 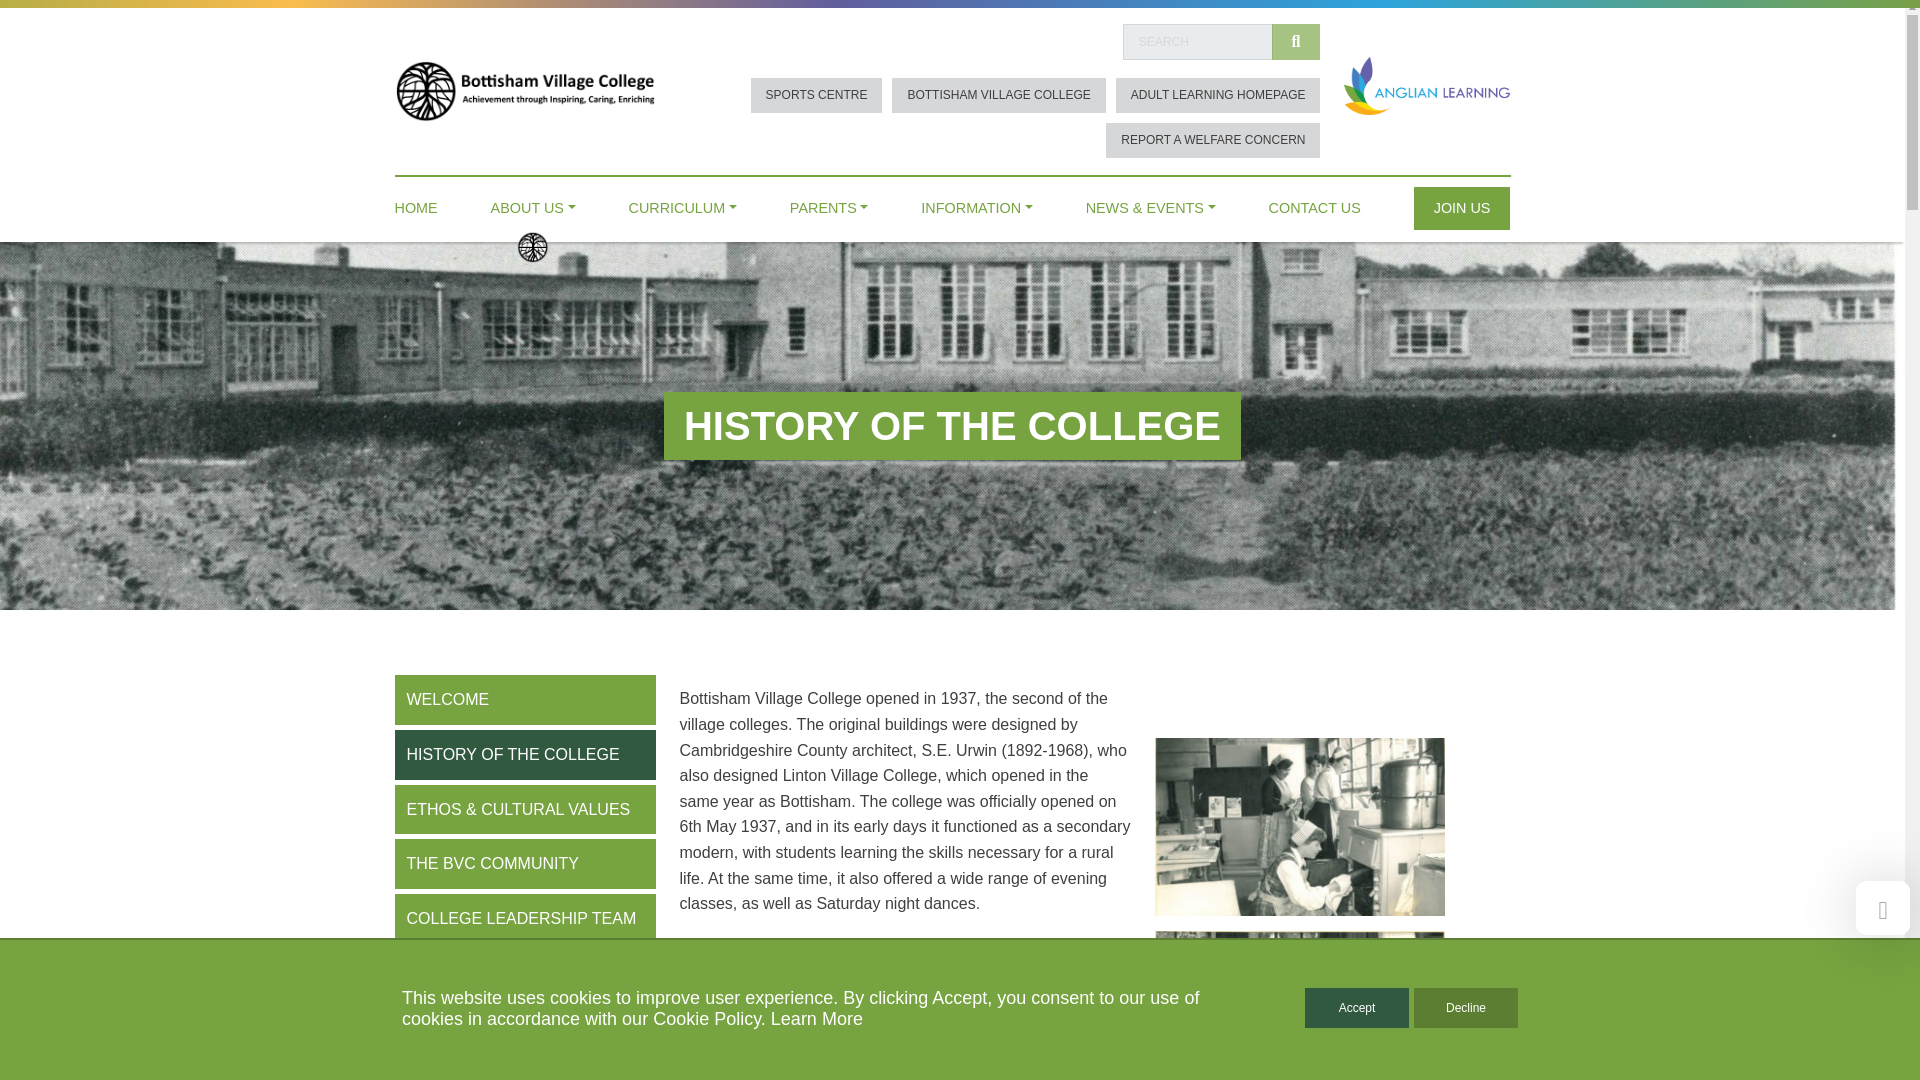 I want to click on HOME, so click(x=415, y=203).